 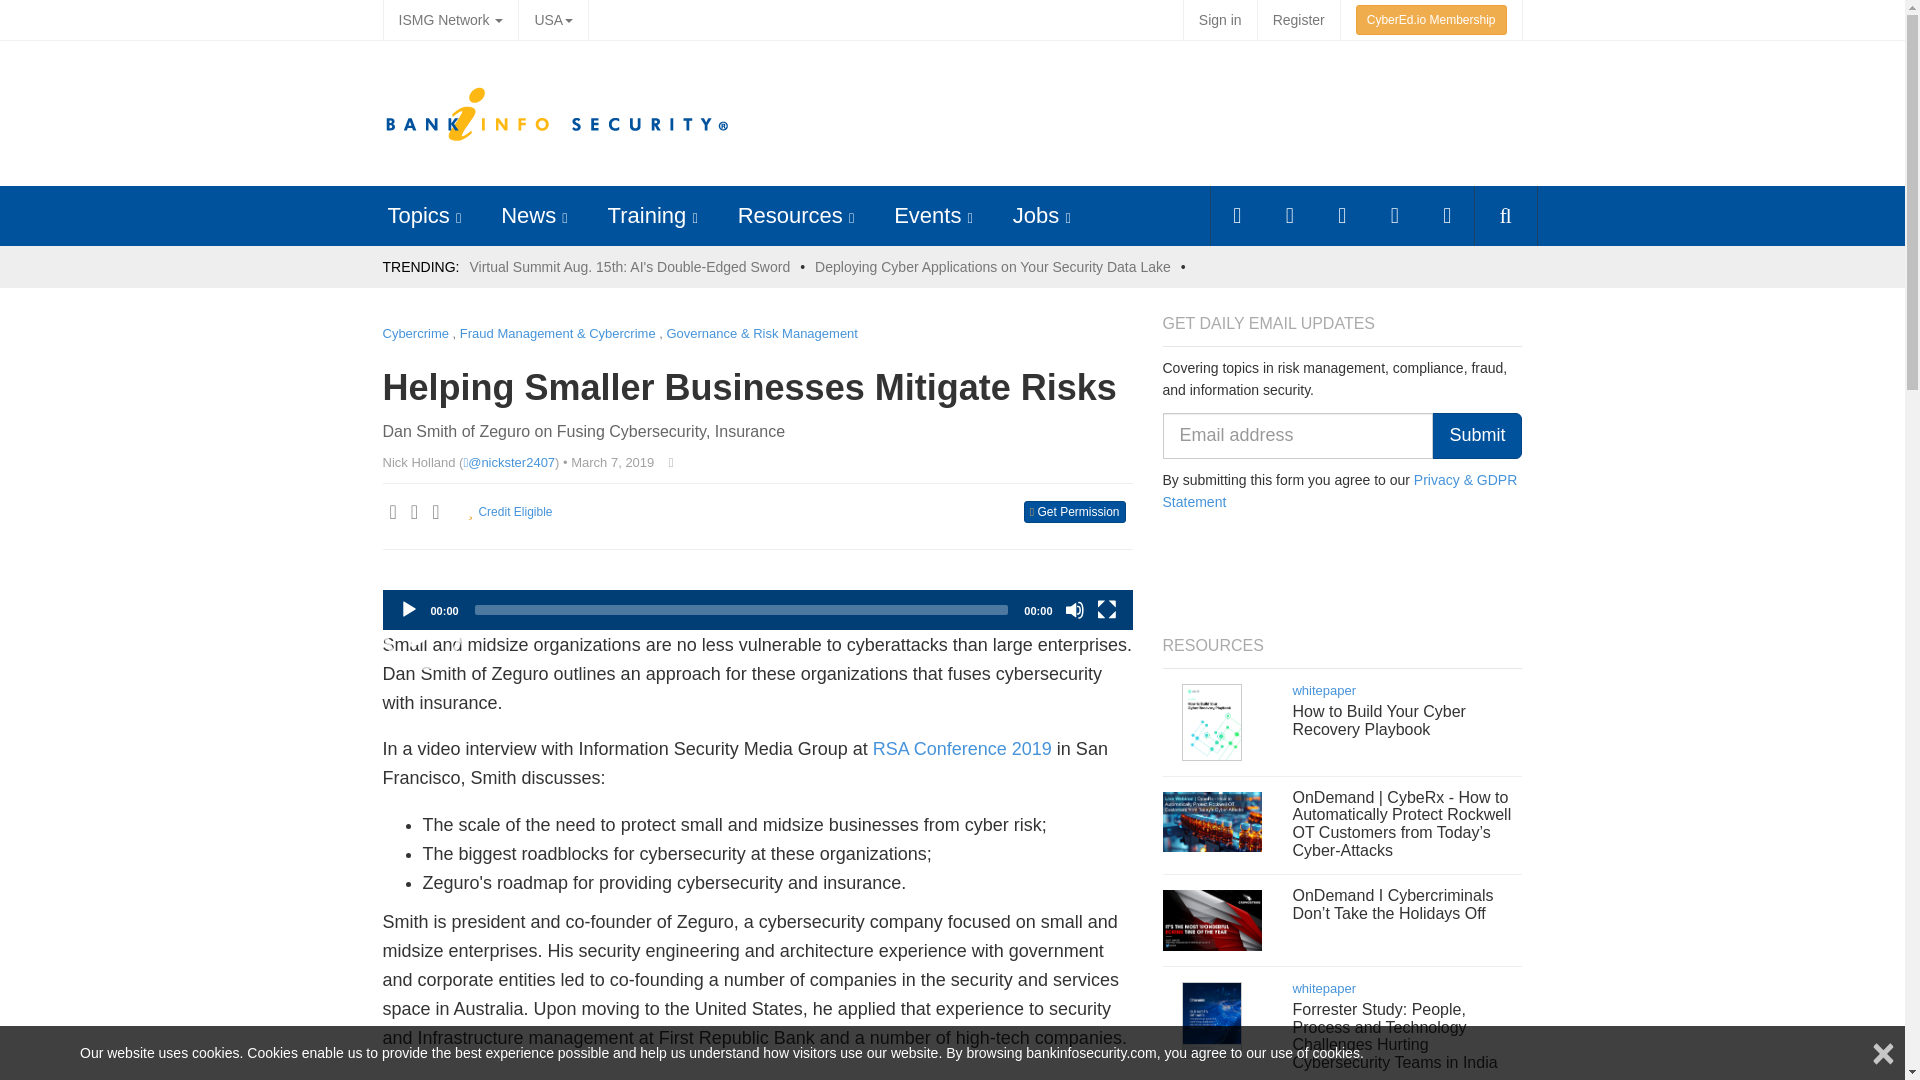 I want to click on Topics, so click(x=418, y=215).